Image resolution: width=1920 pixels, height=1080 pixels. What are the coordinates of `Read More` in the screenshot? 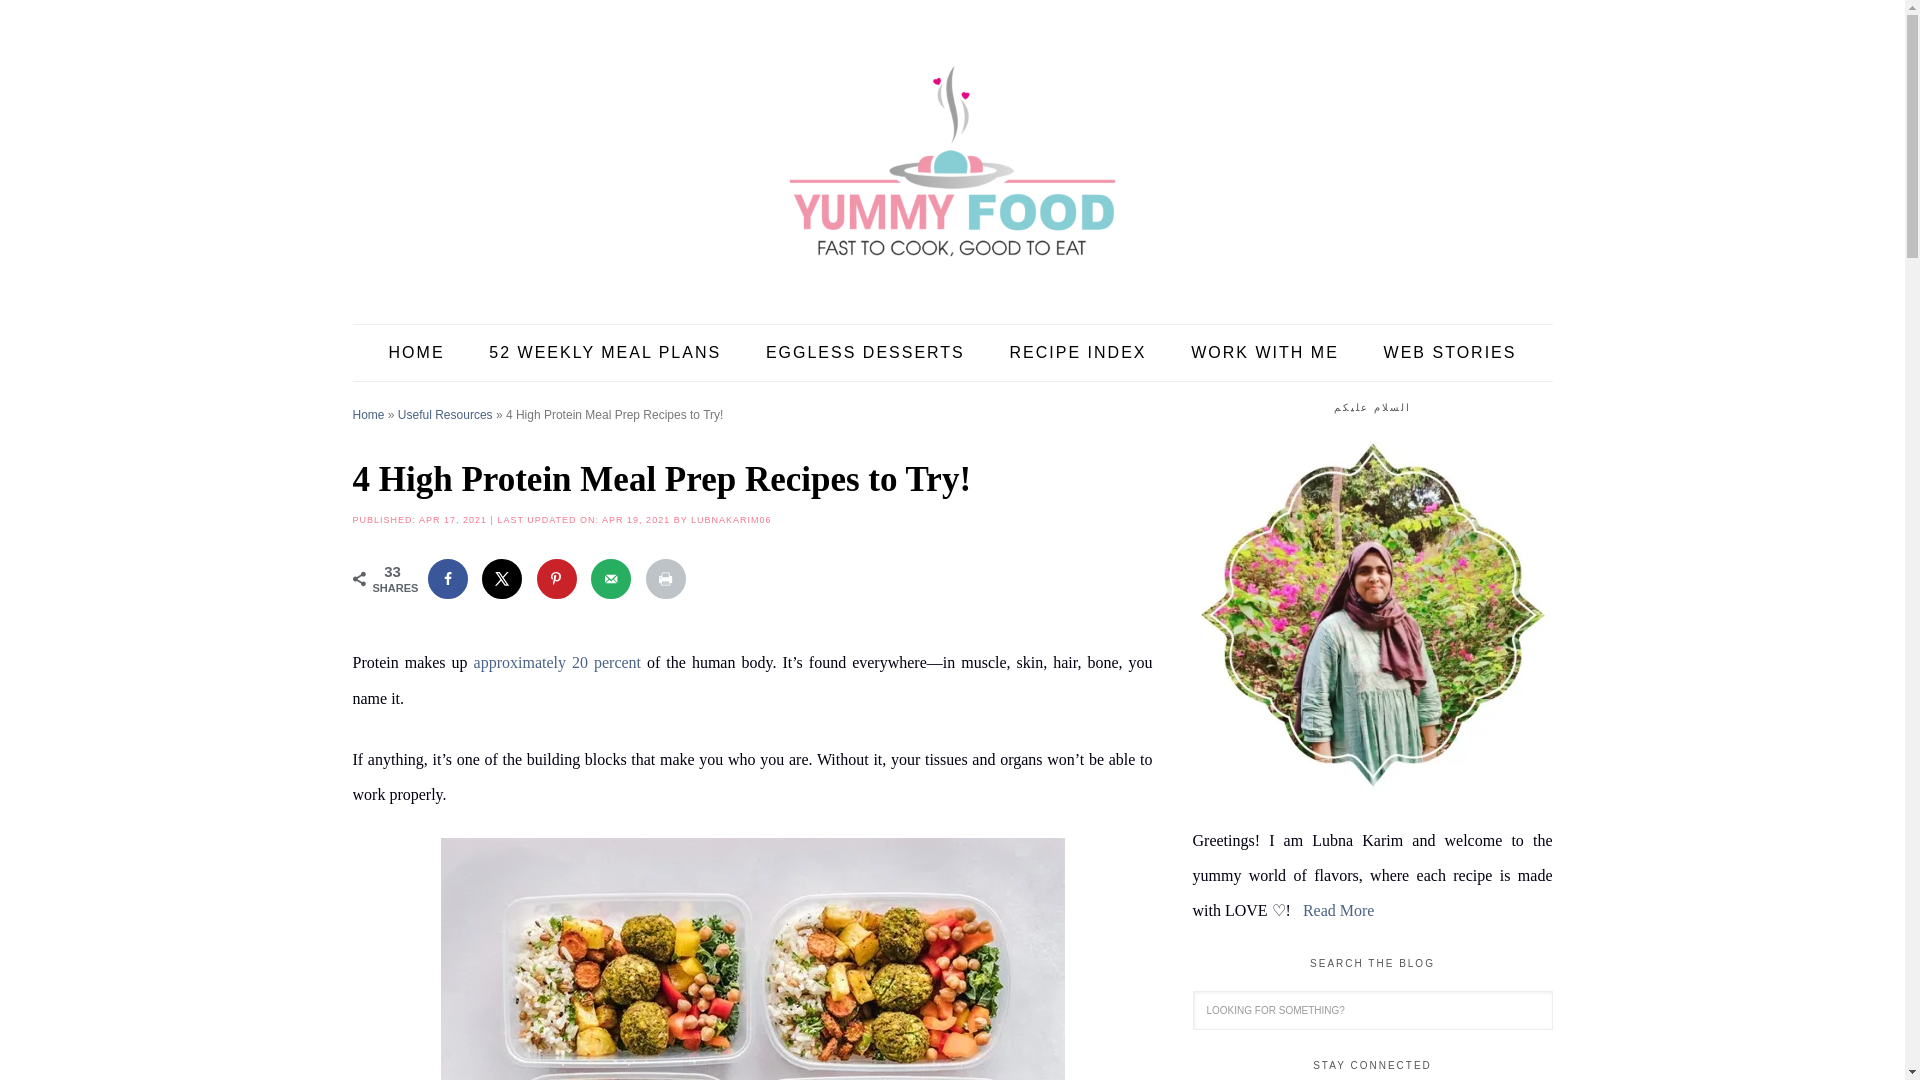 It's located at (1338, 910).